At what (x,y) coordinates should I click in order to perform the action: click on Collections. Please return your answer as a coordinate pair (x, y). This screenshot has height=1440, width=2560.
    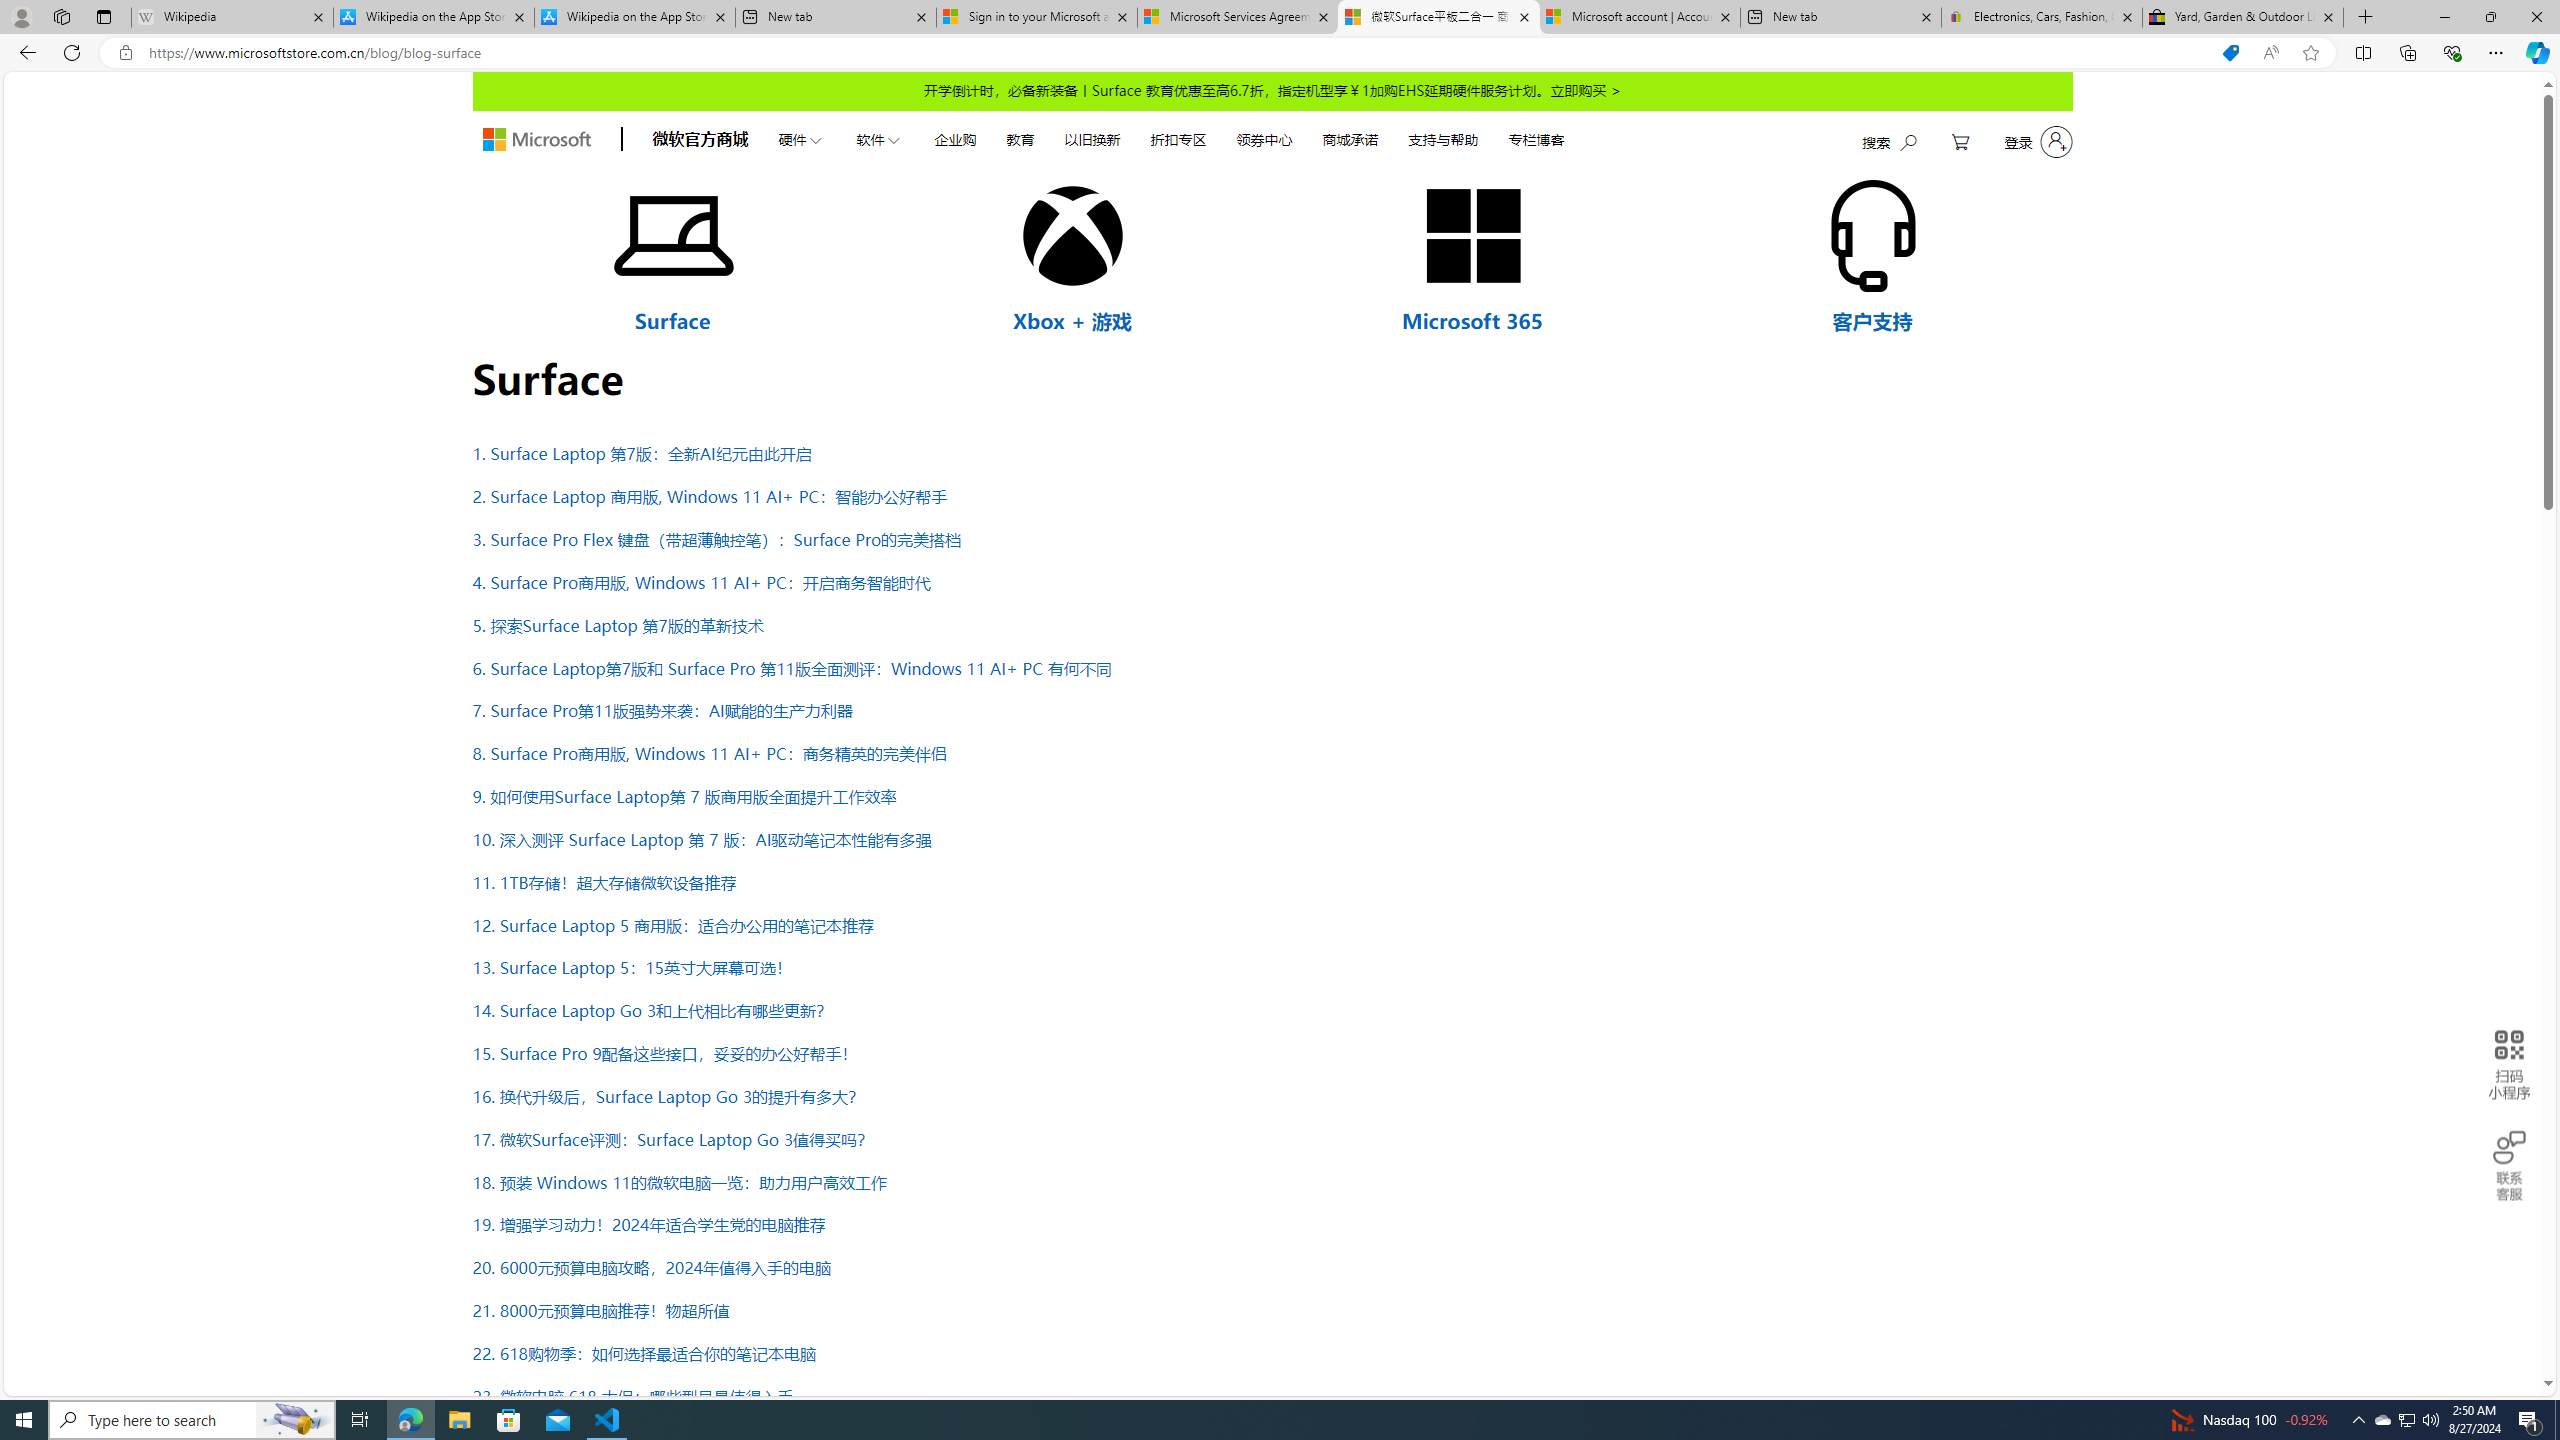
    Looking at the image, I should click on (2407, 52).